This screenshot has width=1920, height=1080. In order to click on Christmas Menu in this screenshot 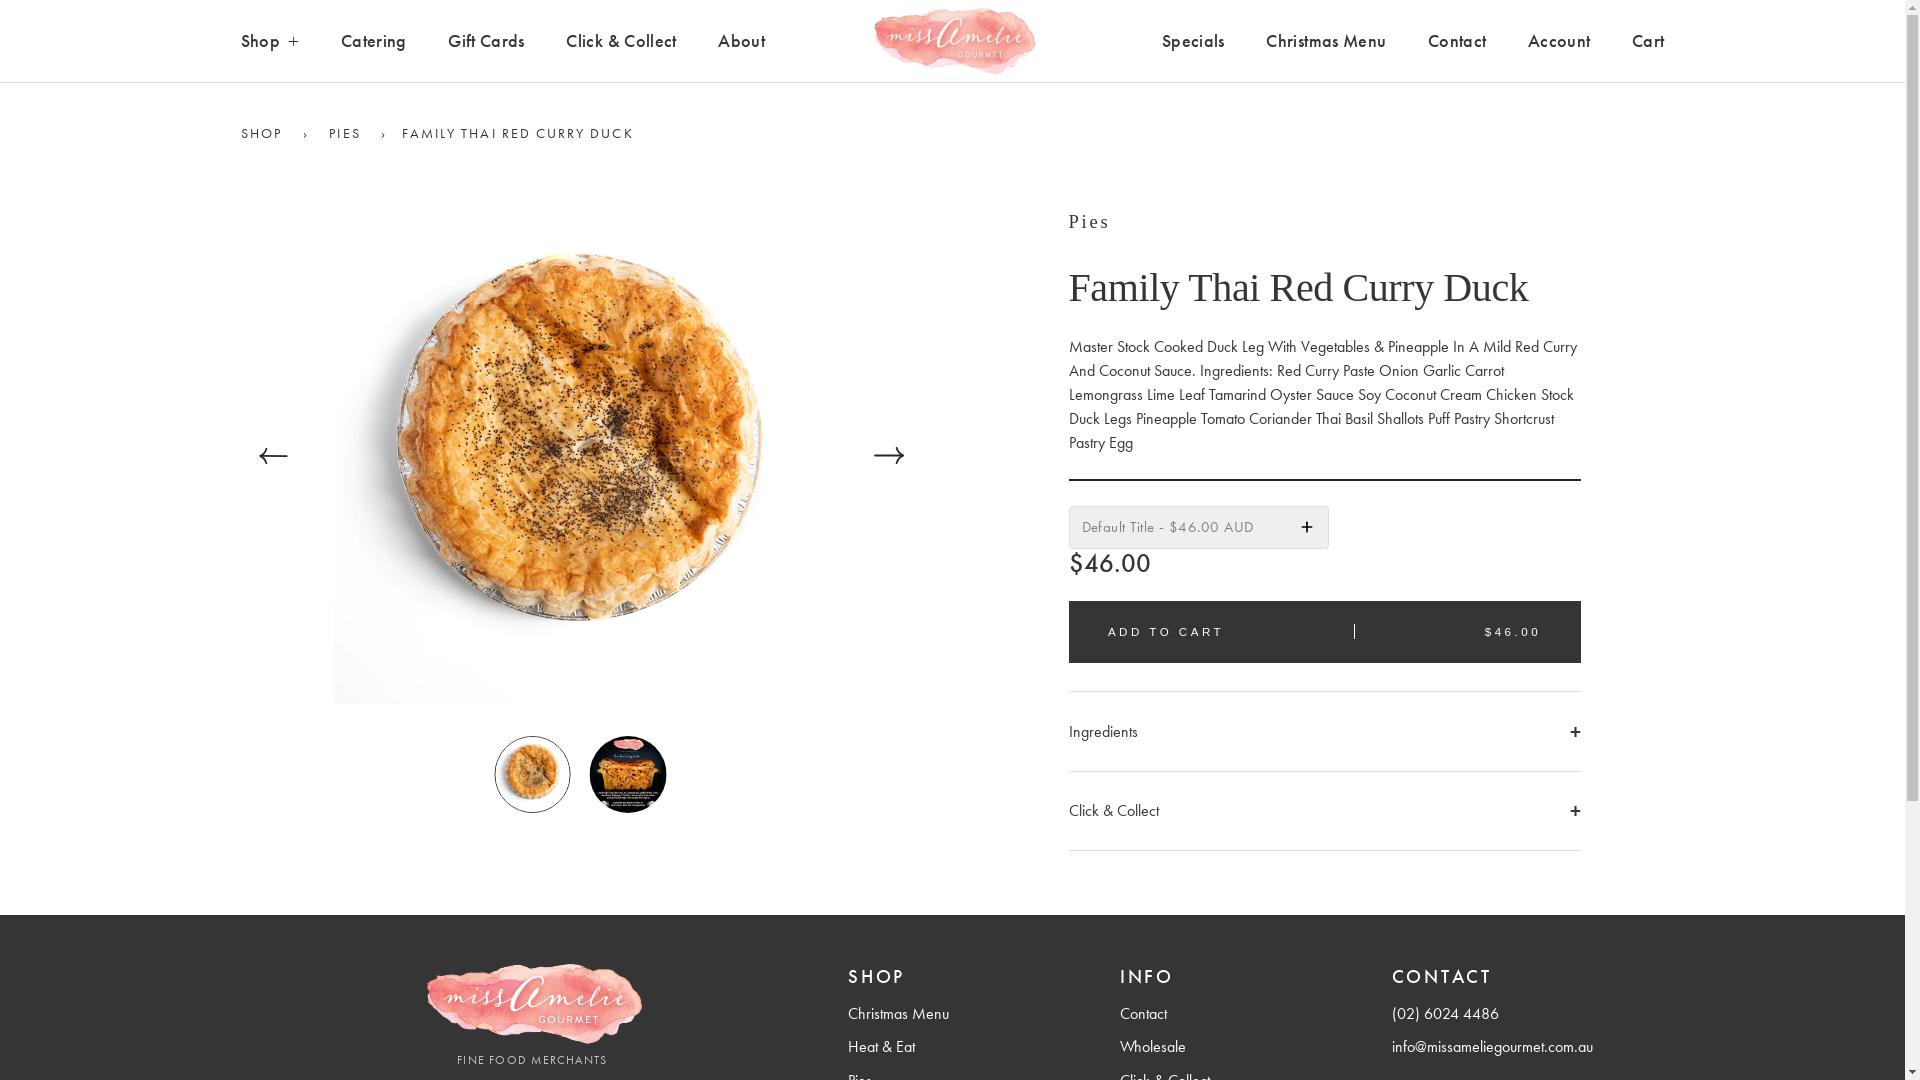, I will do `click(898, 1014)`.